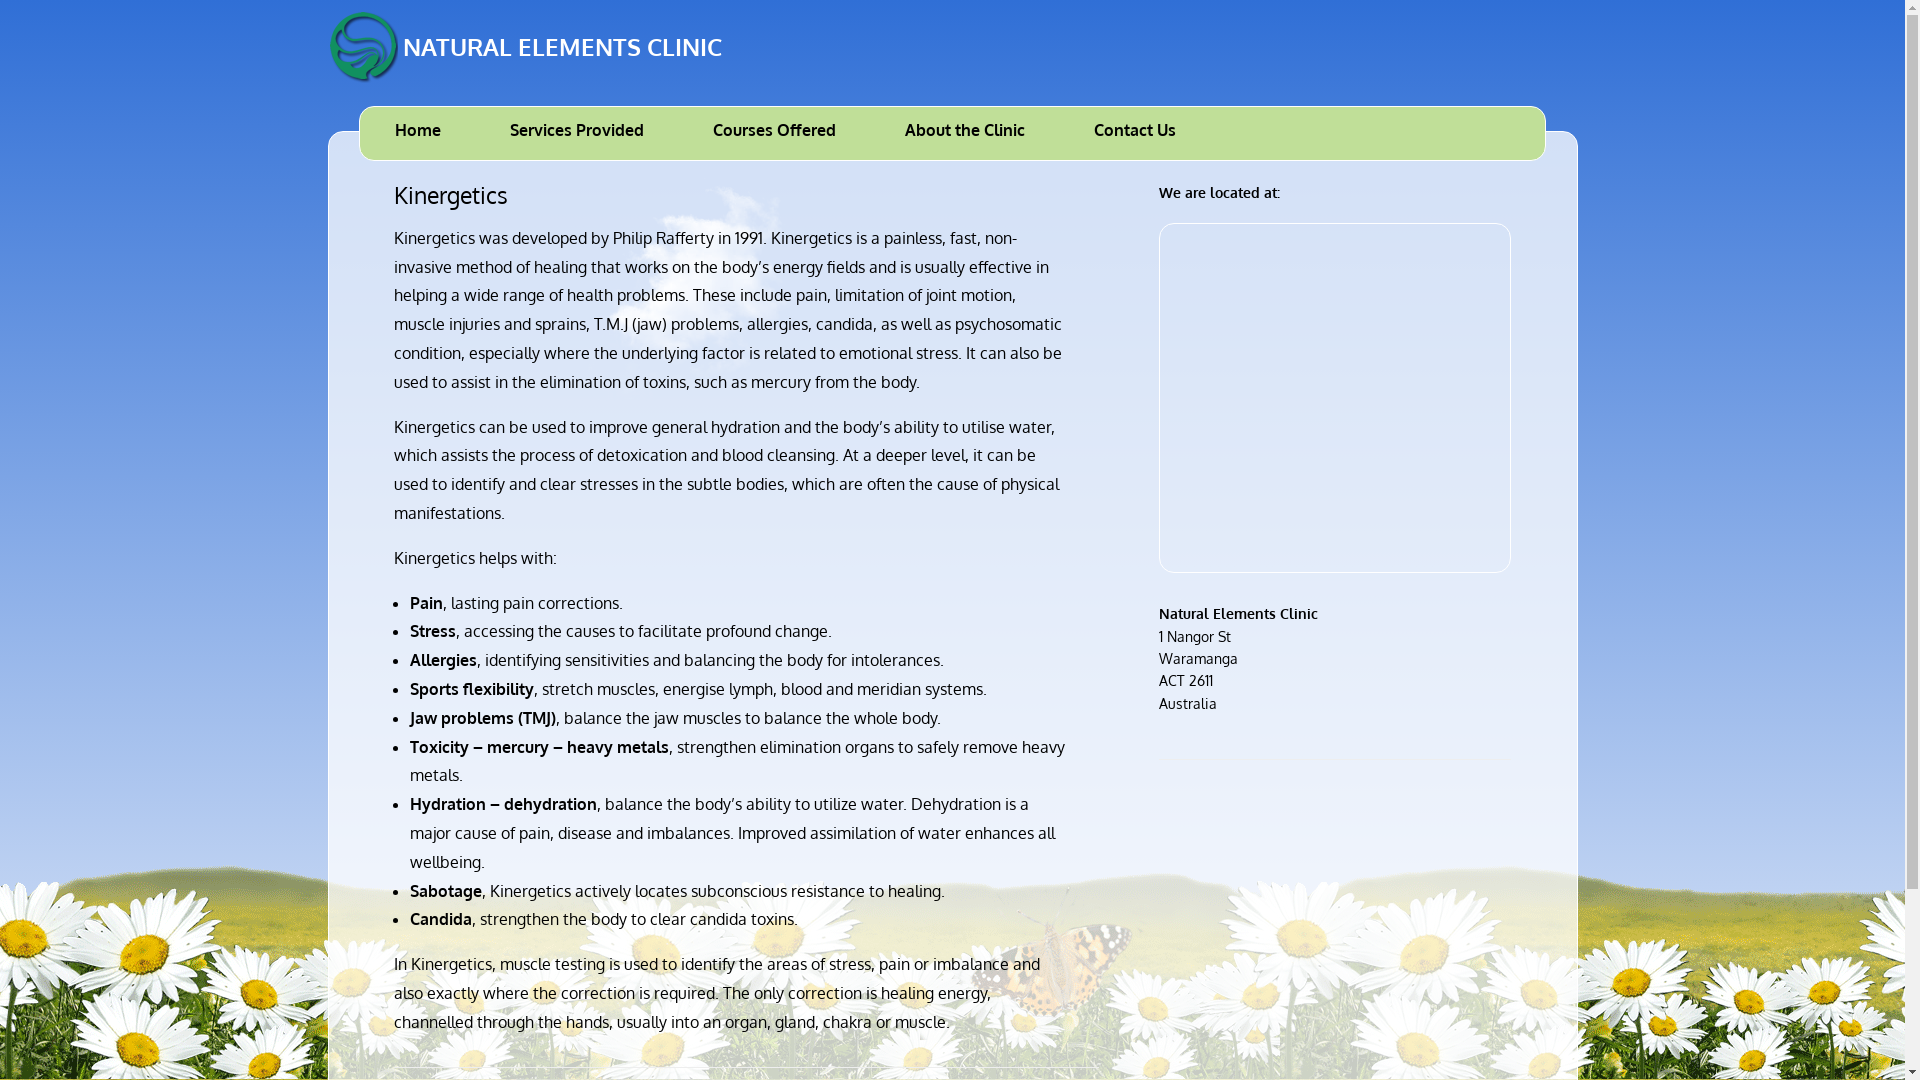  I want to click on Services Provided, so click(577, 134).